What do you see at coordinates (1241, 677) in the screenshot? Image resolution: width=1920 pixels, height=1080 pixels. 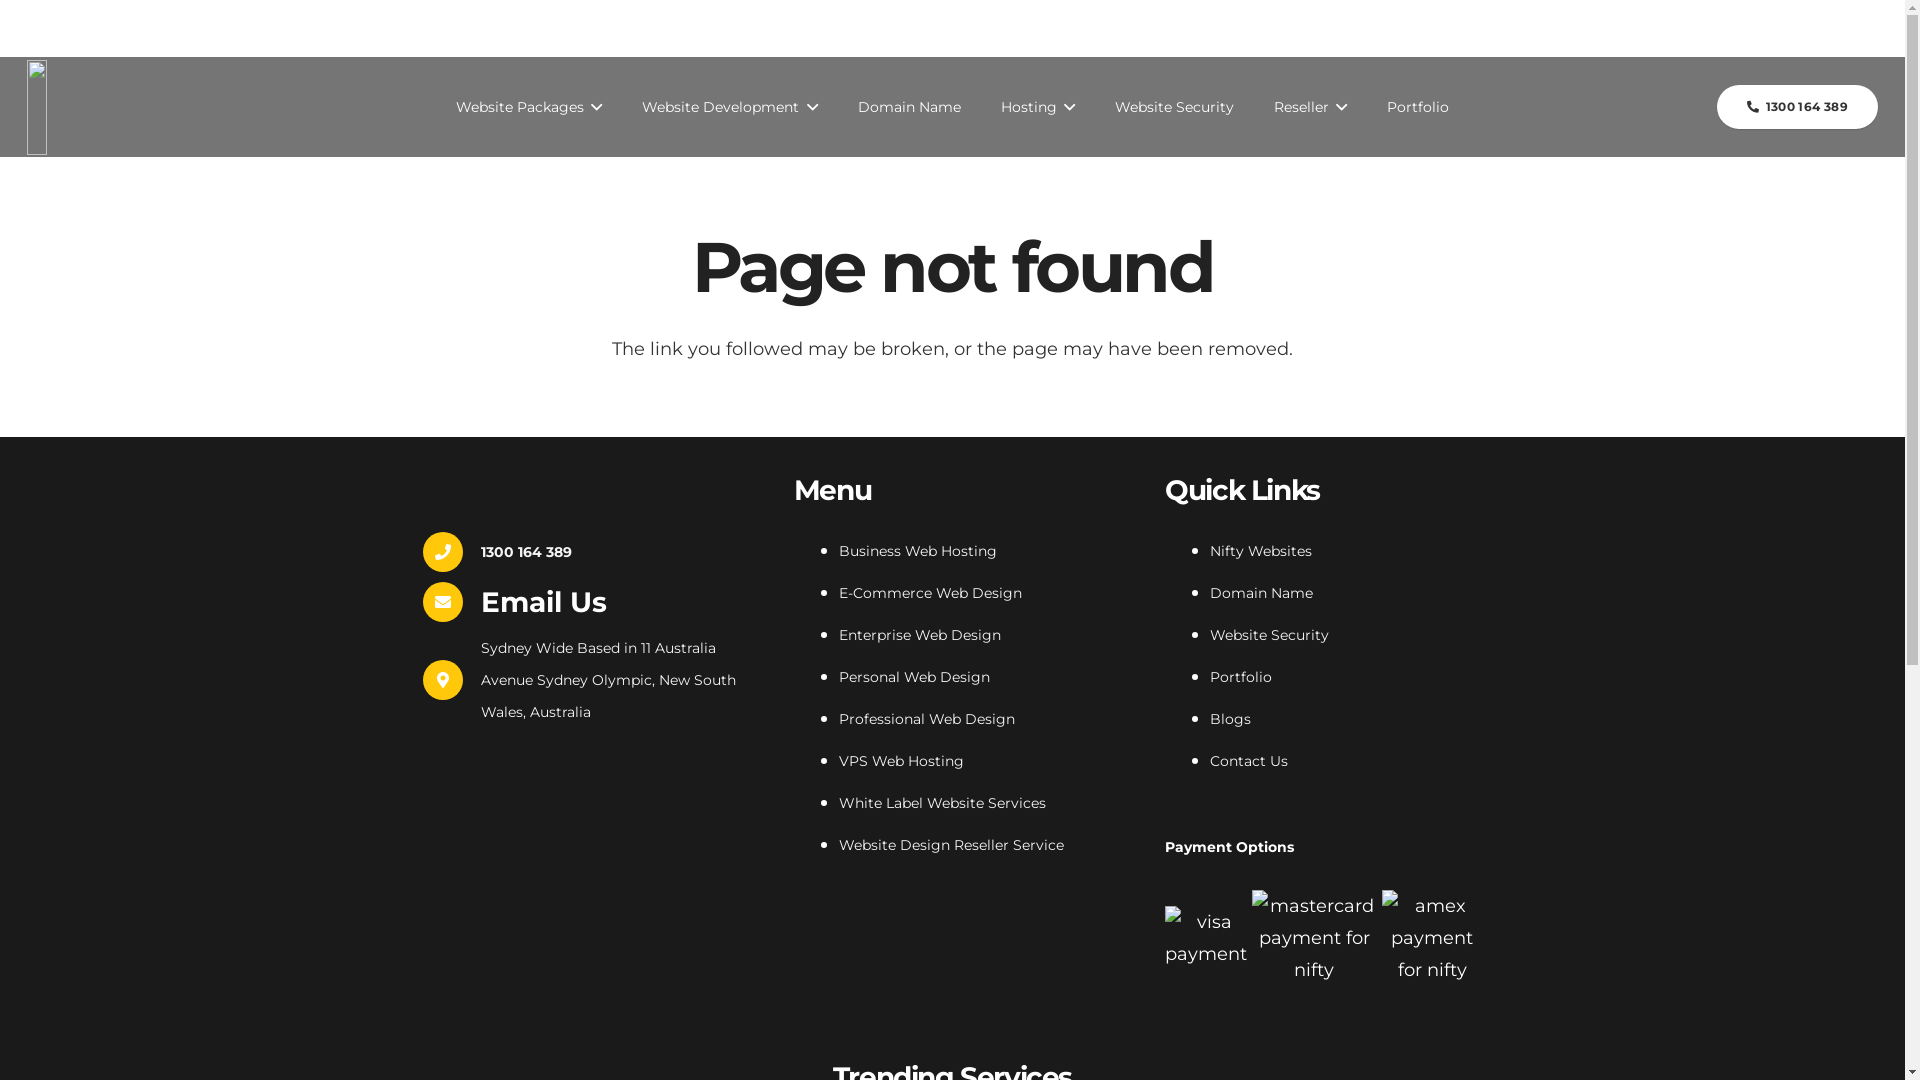 I see `Portfolio` at bounding box center [1241, 677].